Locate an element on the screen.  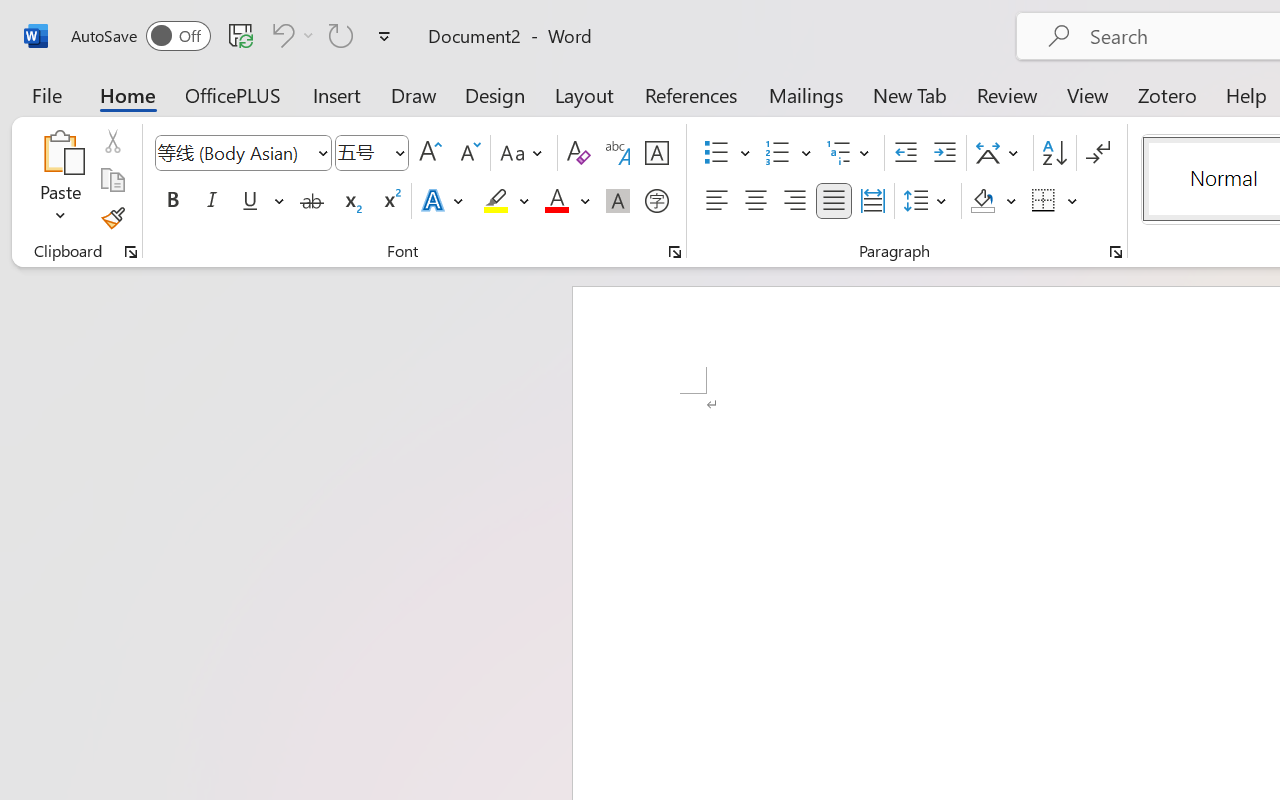
Review is located at coordinates (1007, 94).